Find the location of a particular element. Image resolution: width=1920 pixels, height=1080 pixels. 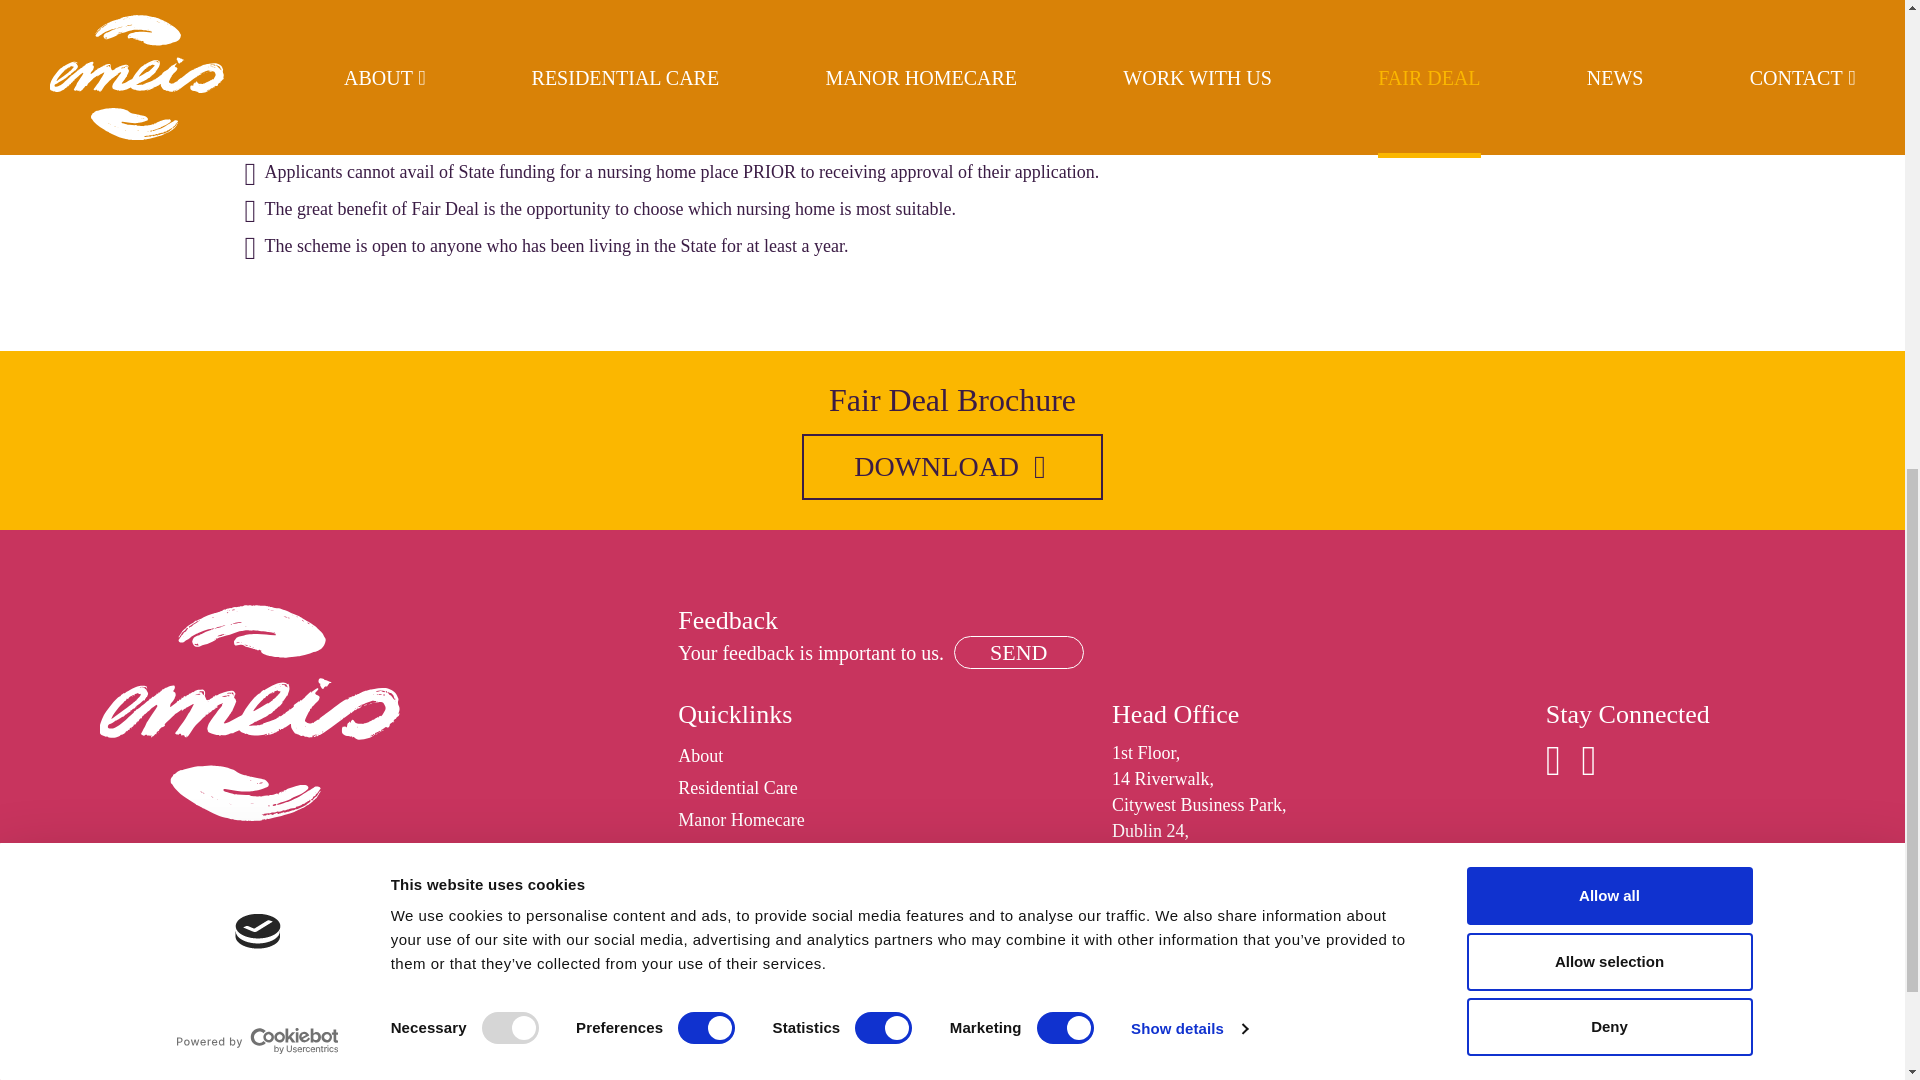

Allow selection is located at coordinates (1608, 26).